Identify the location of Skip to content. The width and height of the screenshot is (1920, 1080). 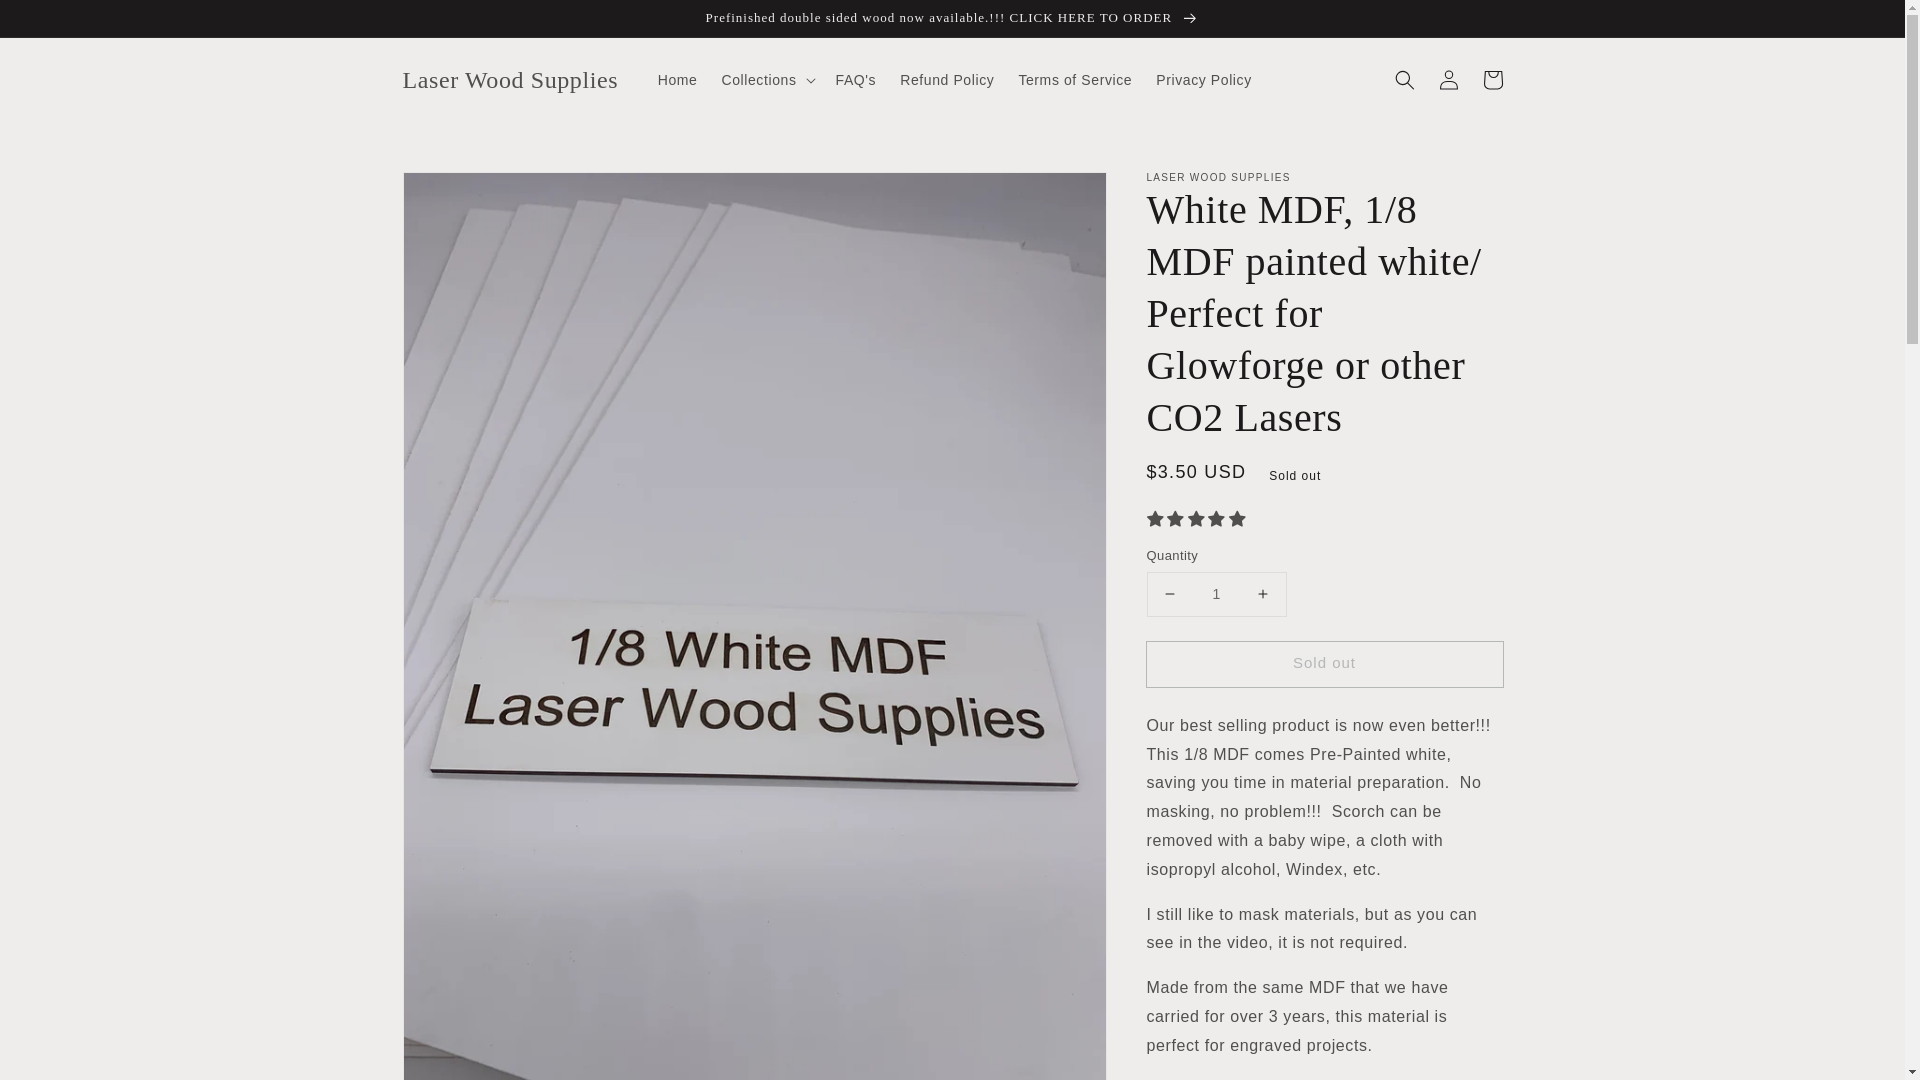
(60, 22).